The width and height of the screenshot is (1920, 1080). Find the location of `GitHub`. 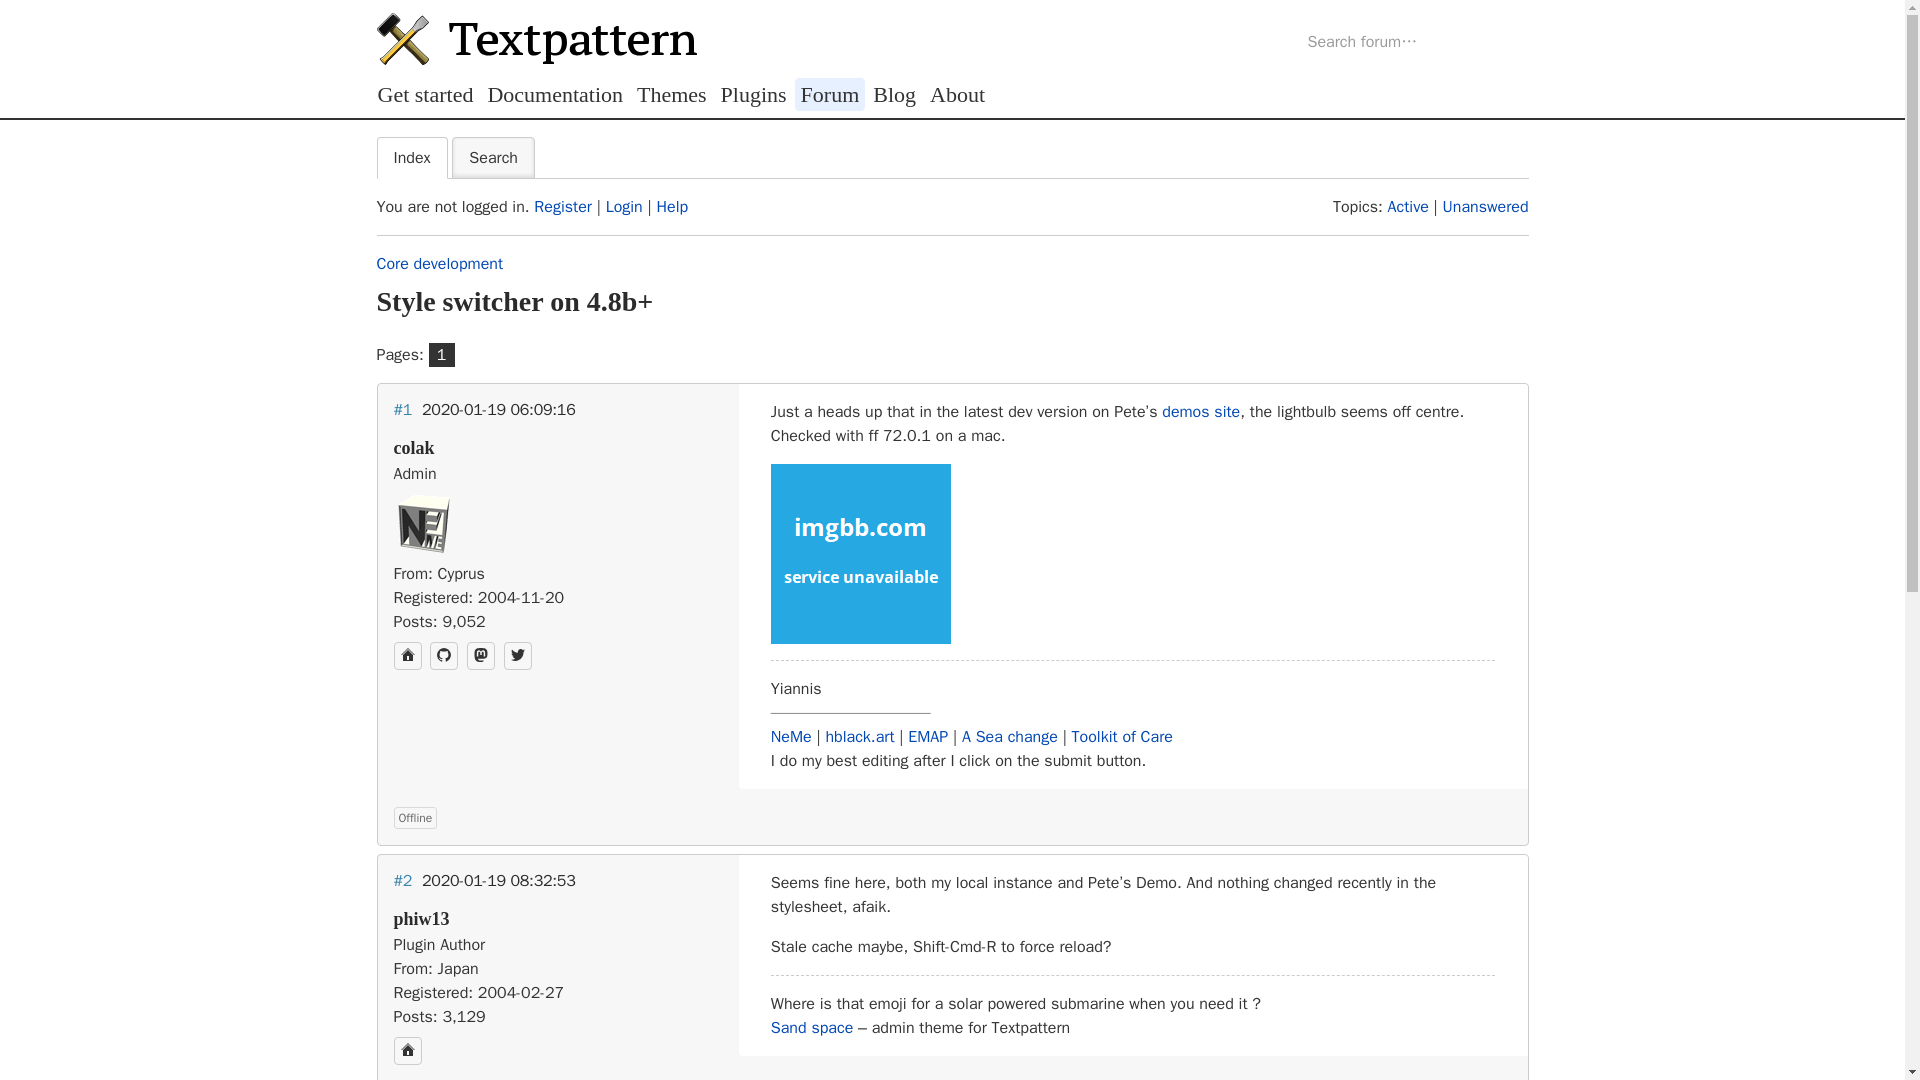

GitHub is located at coordinates (444, 655).